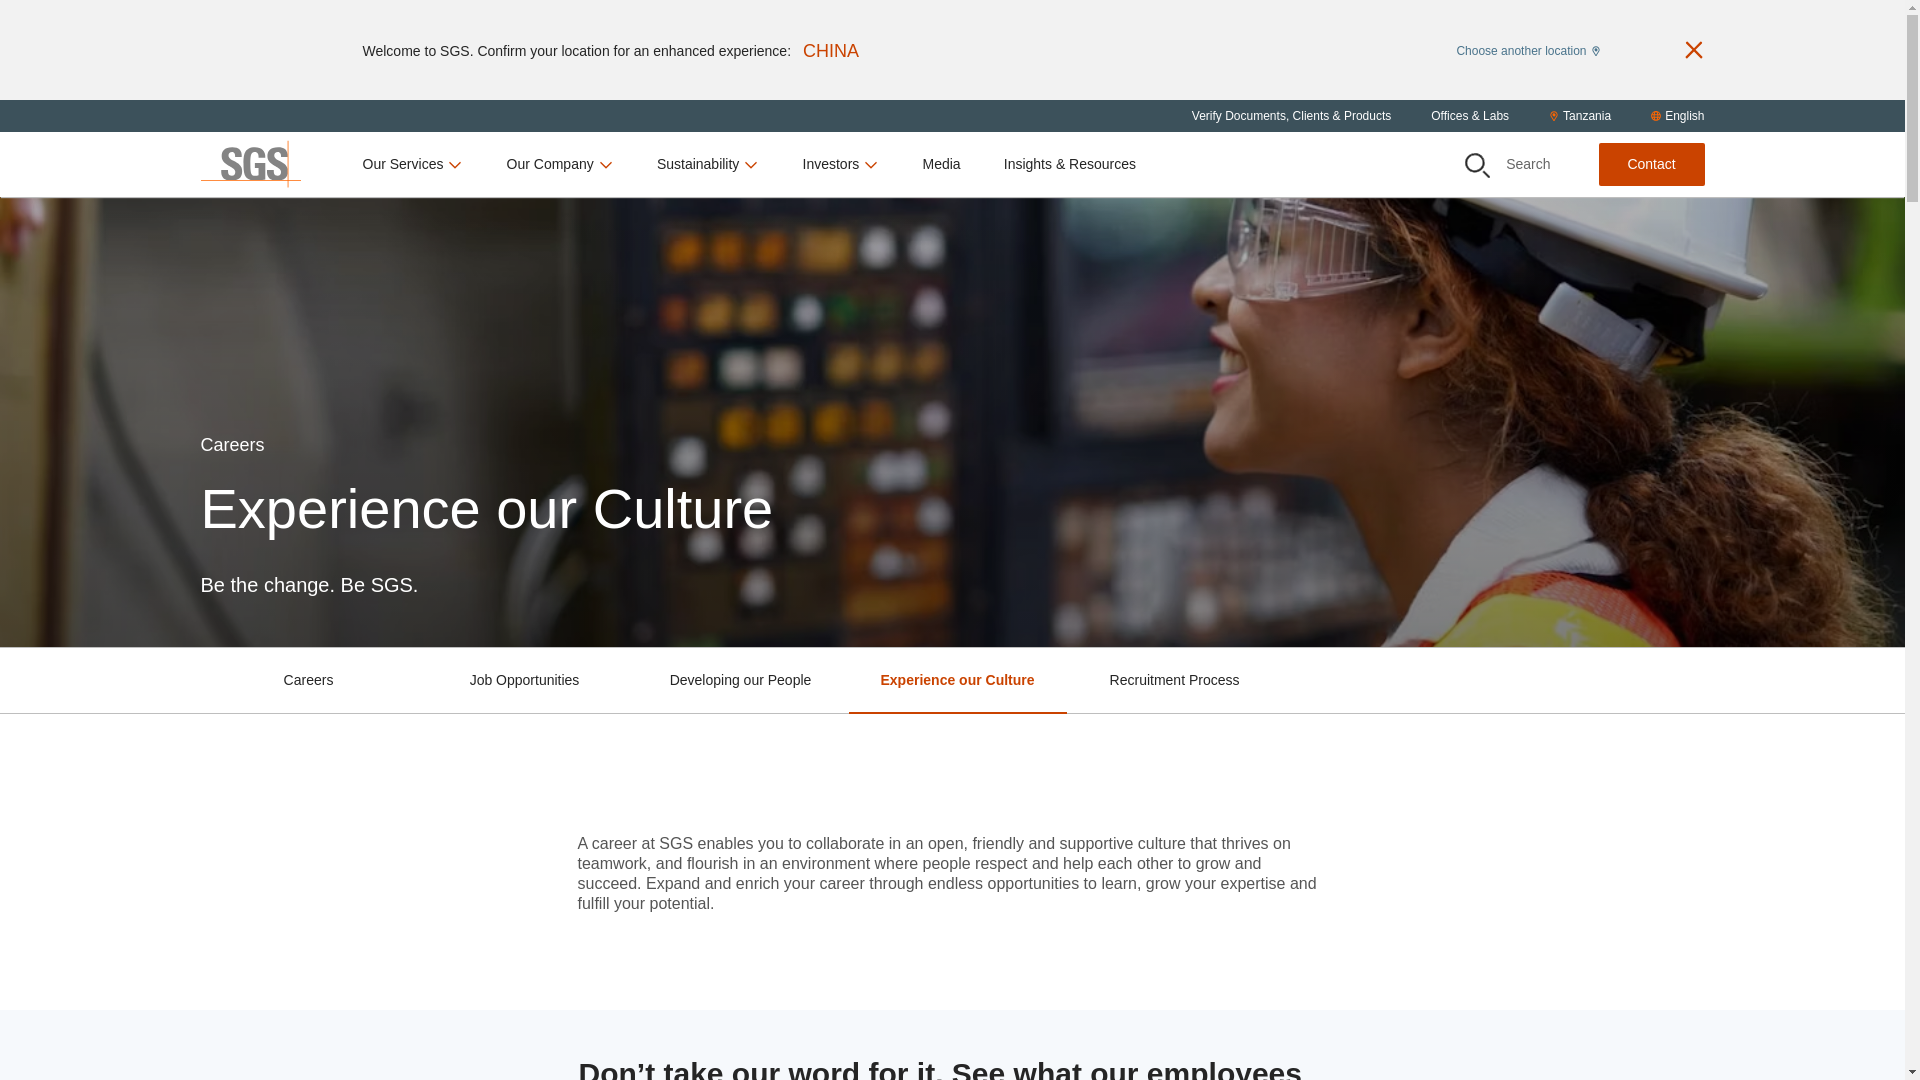 Image resolution: width=1920 pixels, height=1080 pixels. Describe the element at coordinates (708, 164) in the screenshot. I see `Sustainability` at that location.